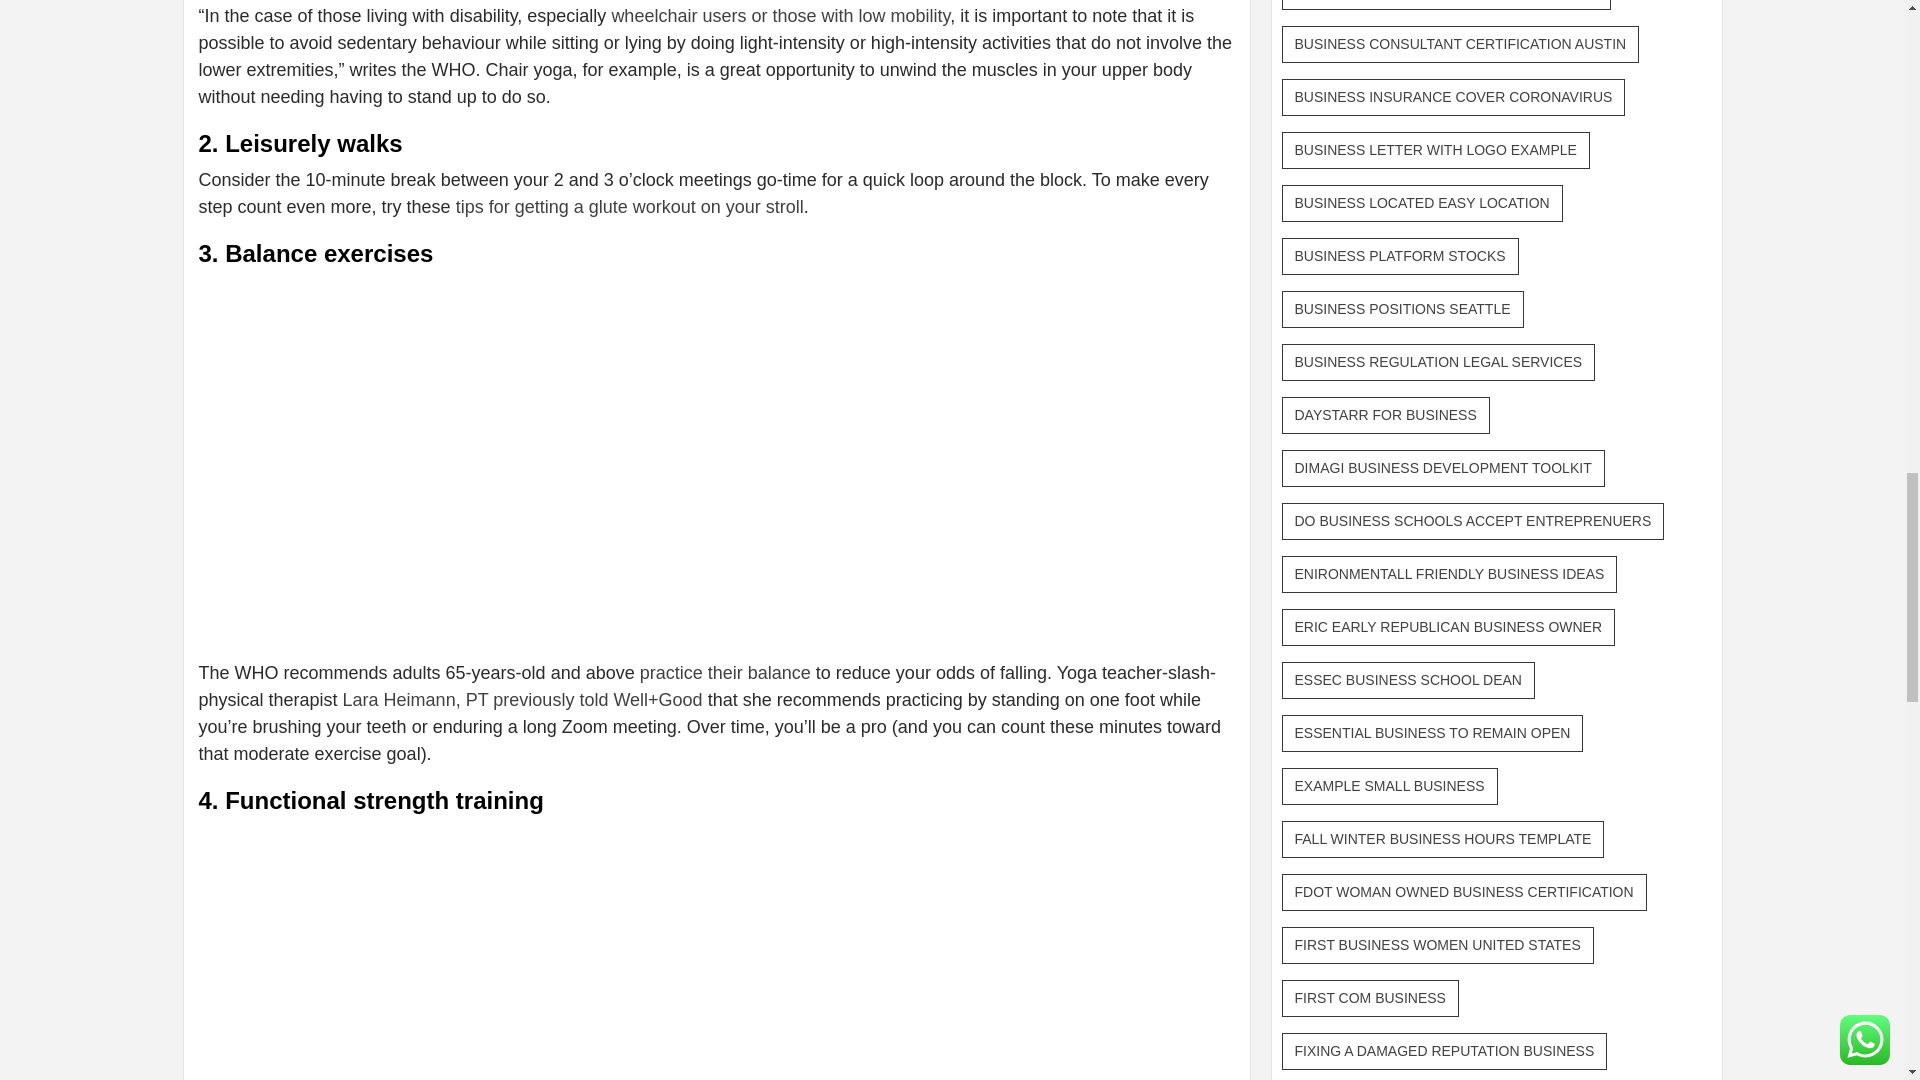 Image resolution: width=1920 pixels, height=1080 pixels. Describe the element at coordinates (724, 672) in the screenshot. I see `practice their balance` at that location.